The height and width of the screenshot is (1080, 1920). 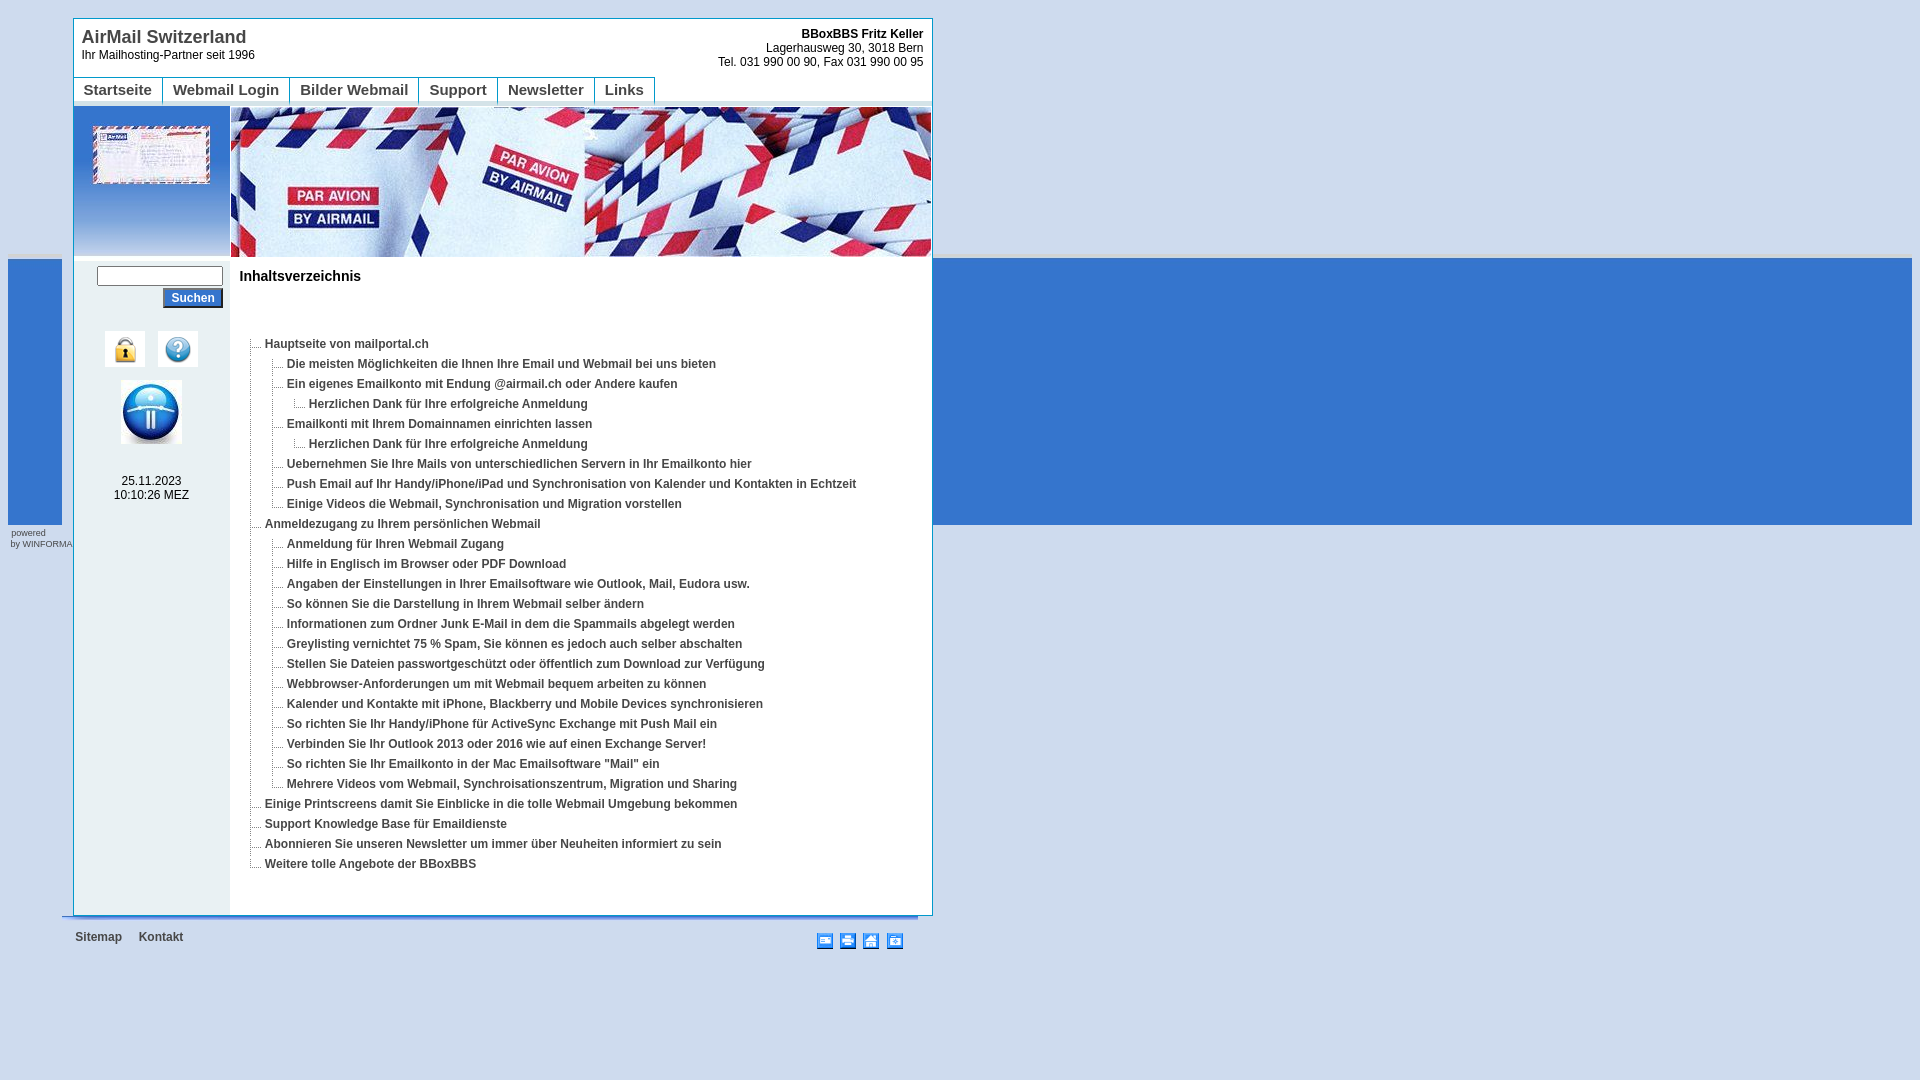 What do you see at coordinates (426, 564) in the screenshot?
I see `Hilfe in Englisch im Browser oder PDF Download` at bounding box center [426, 564].